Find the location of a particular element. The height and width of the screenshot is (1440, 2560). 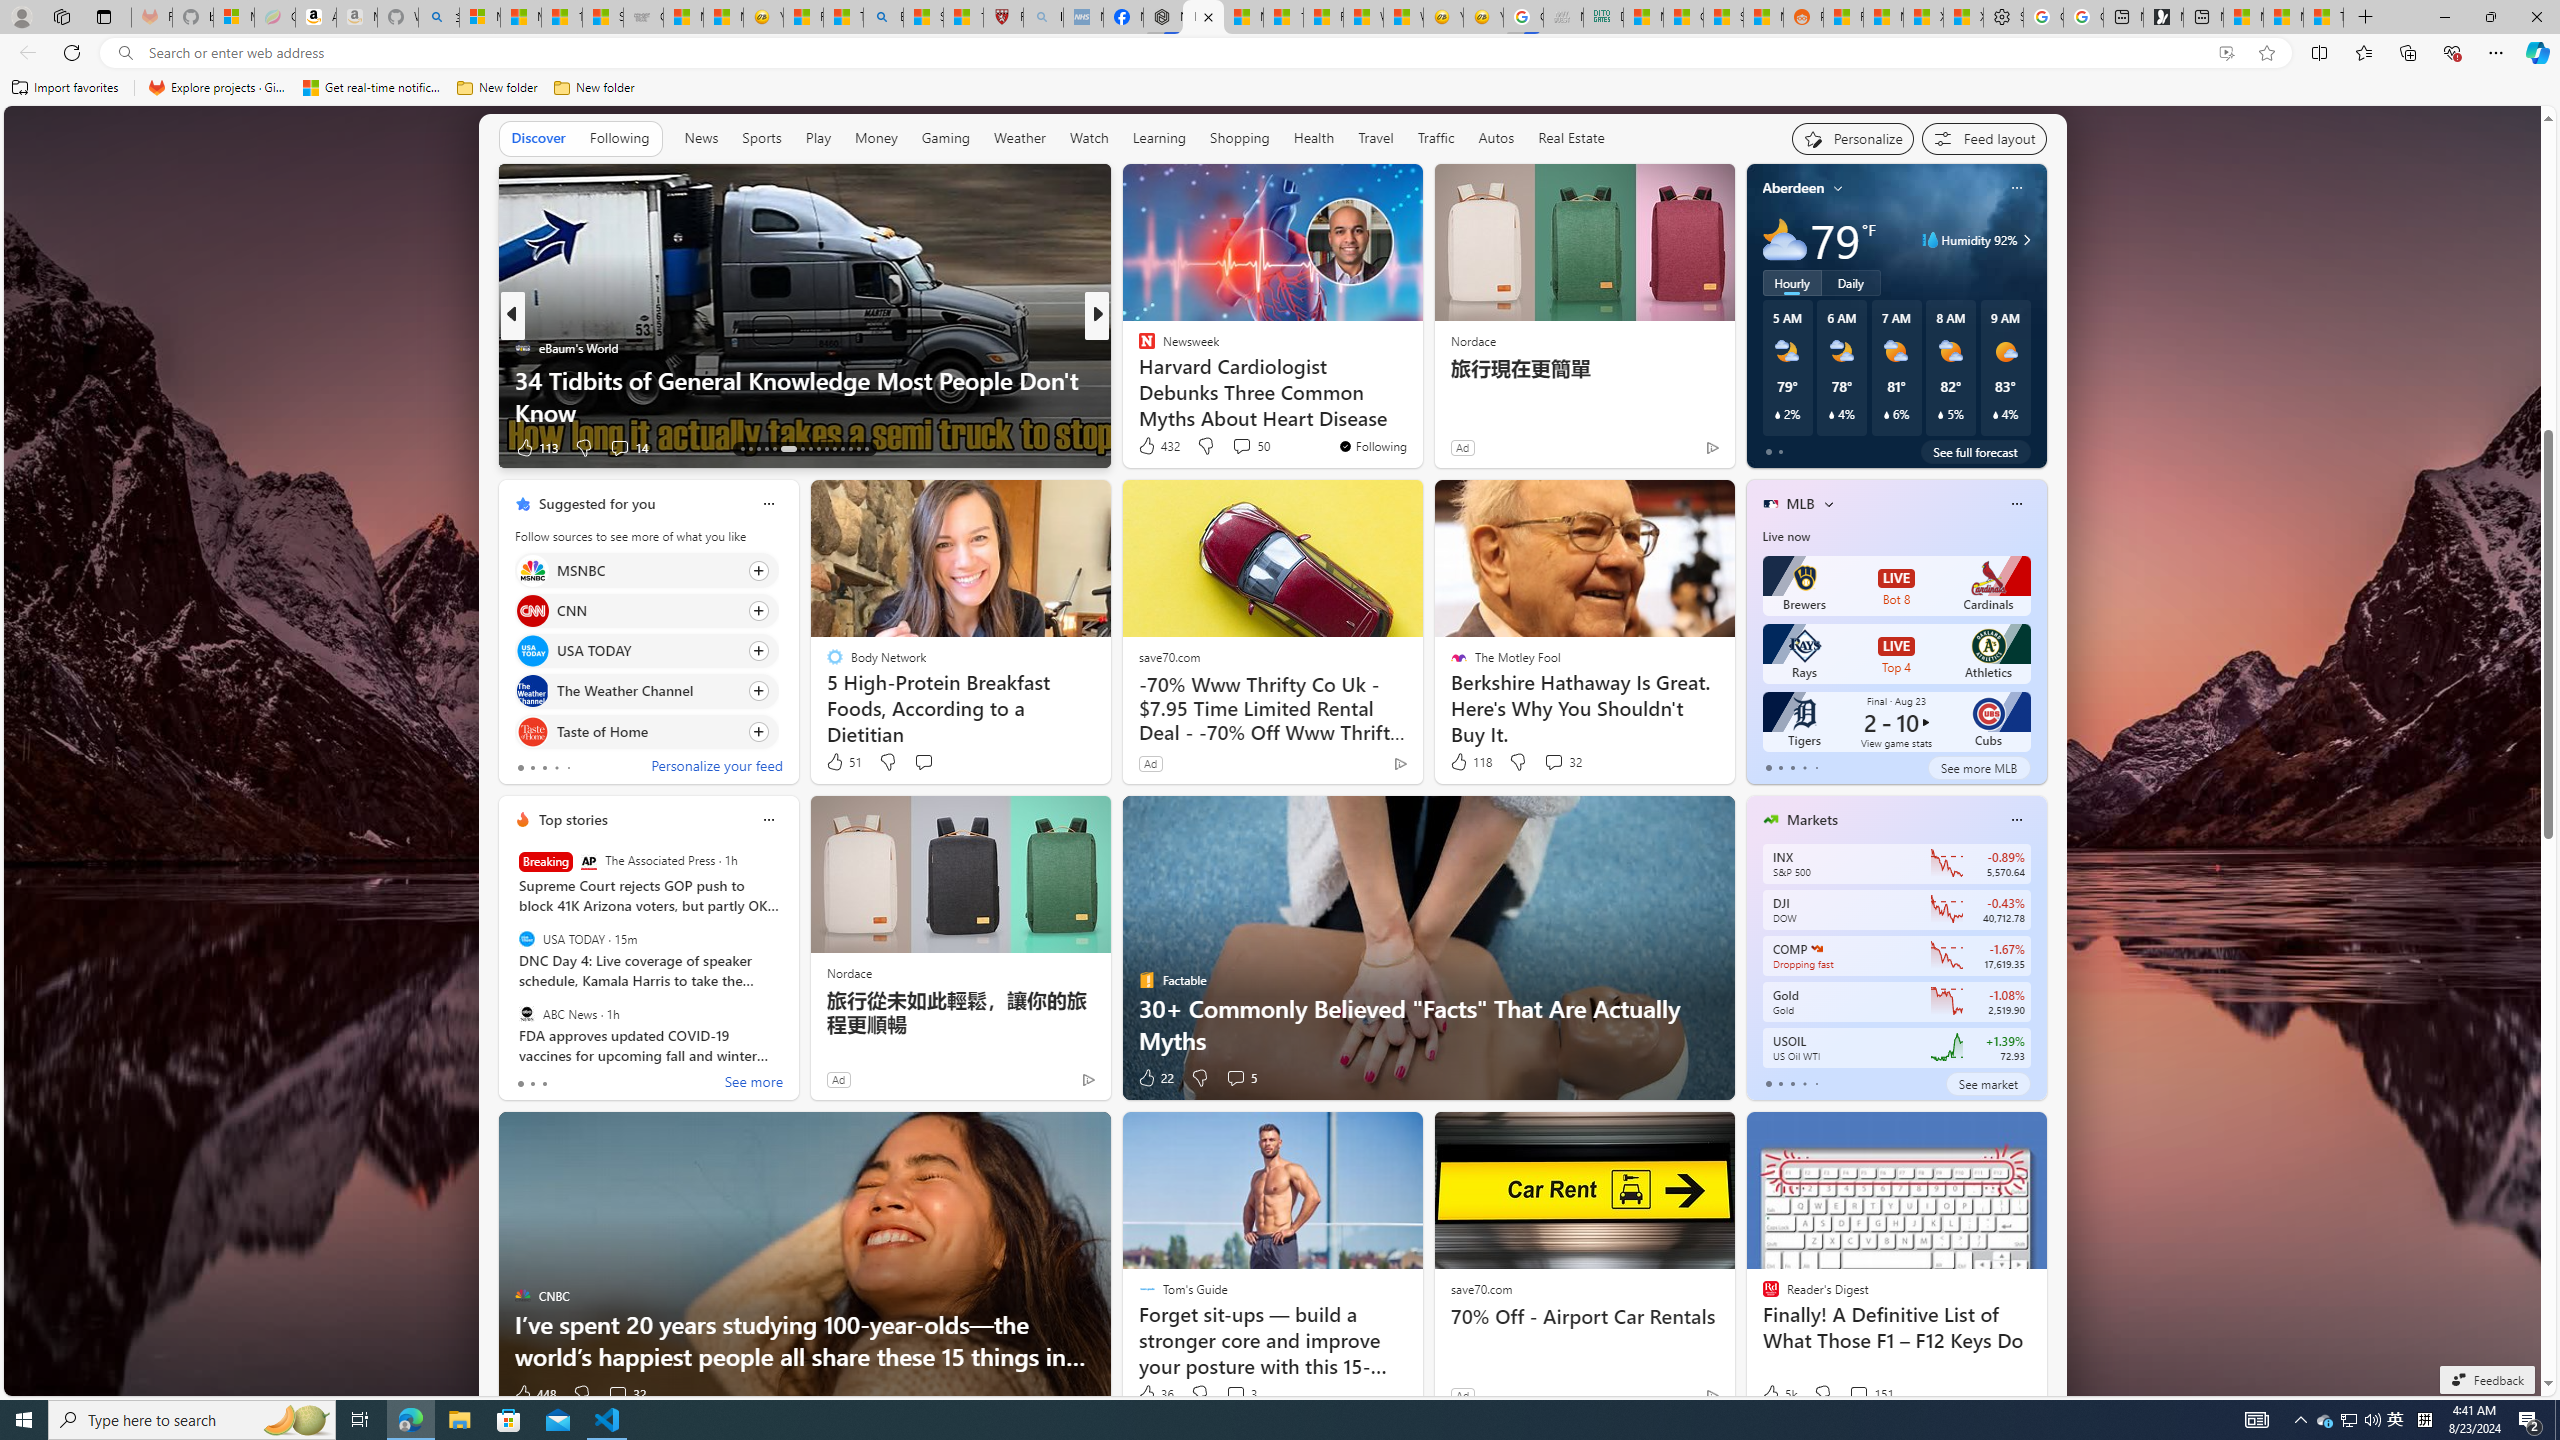

View comments 32 Comment is located at coordinates (626, 1394).